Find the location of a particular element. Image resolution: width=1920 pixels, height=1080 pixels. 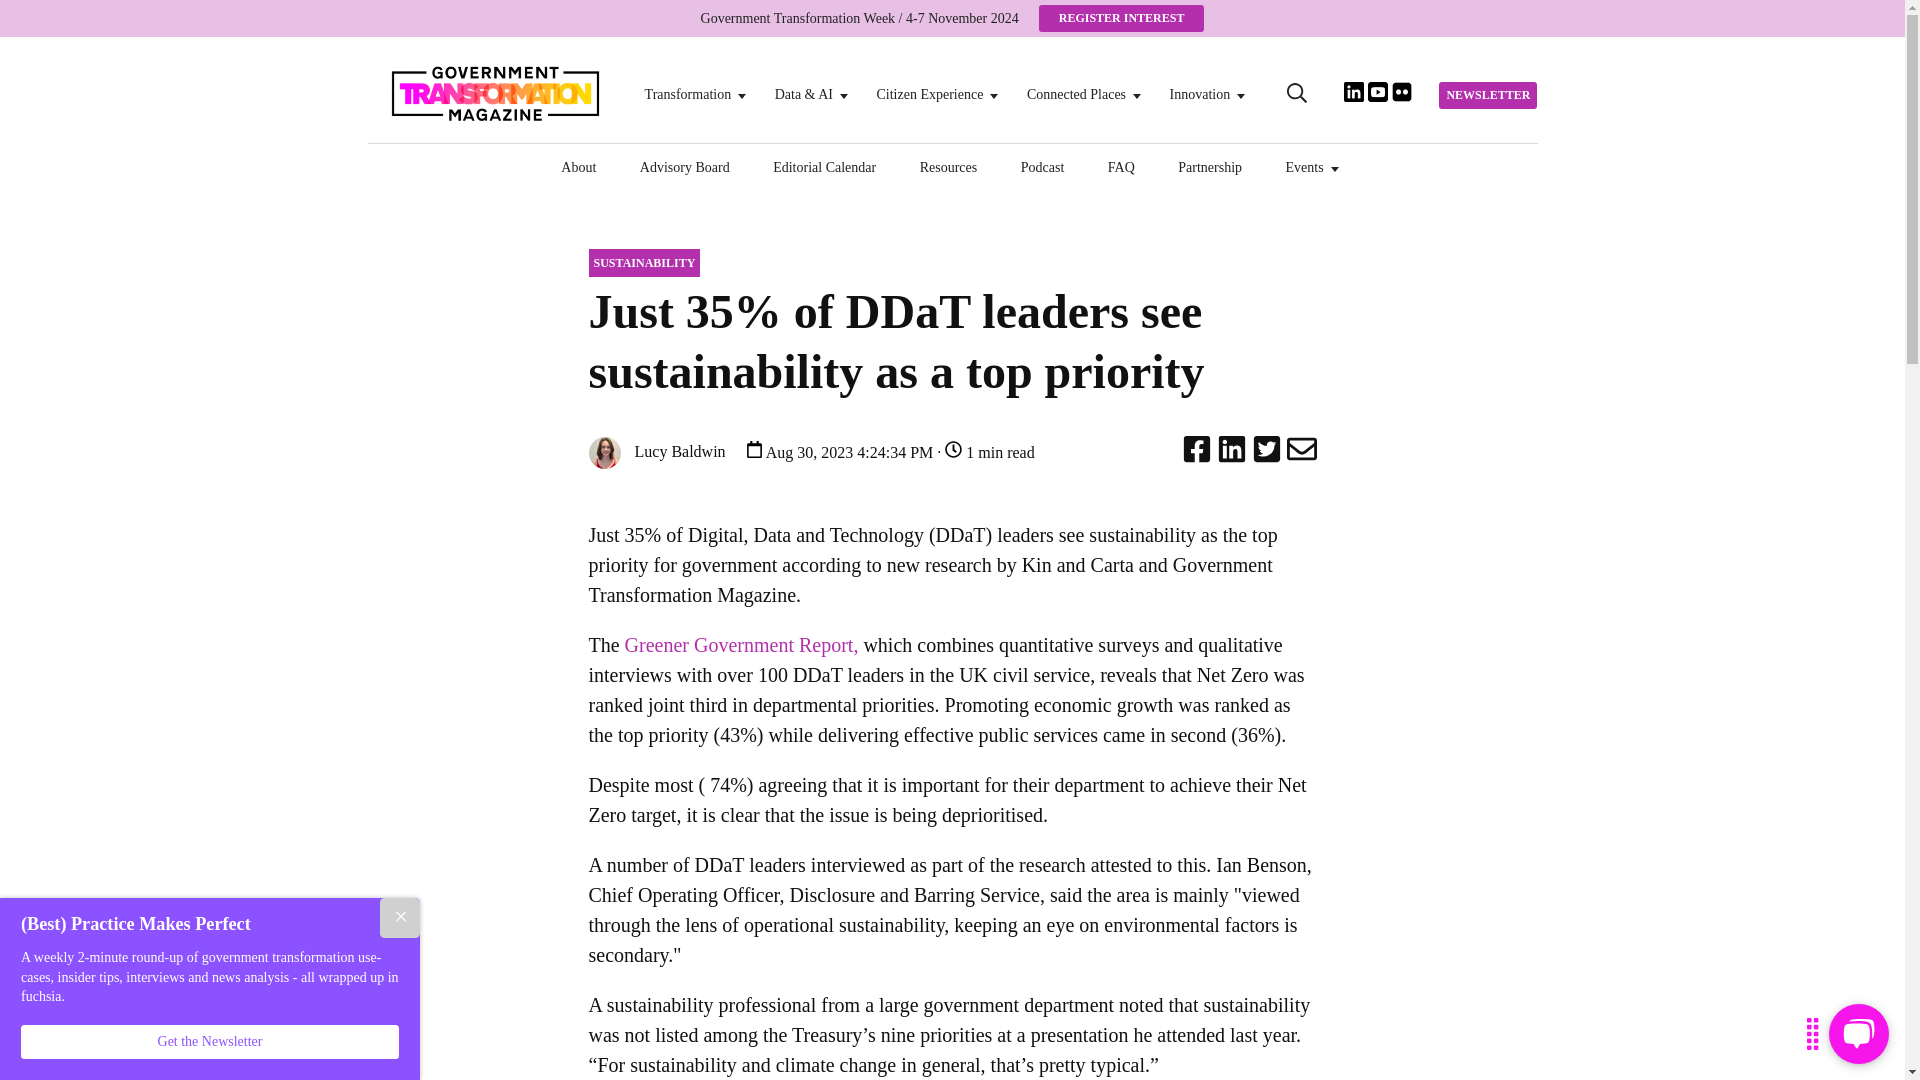

Newsletter is located at coordinates (1488, 96).